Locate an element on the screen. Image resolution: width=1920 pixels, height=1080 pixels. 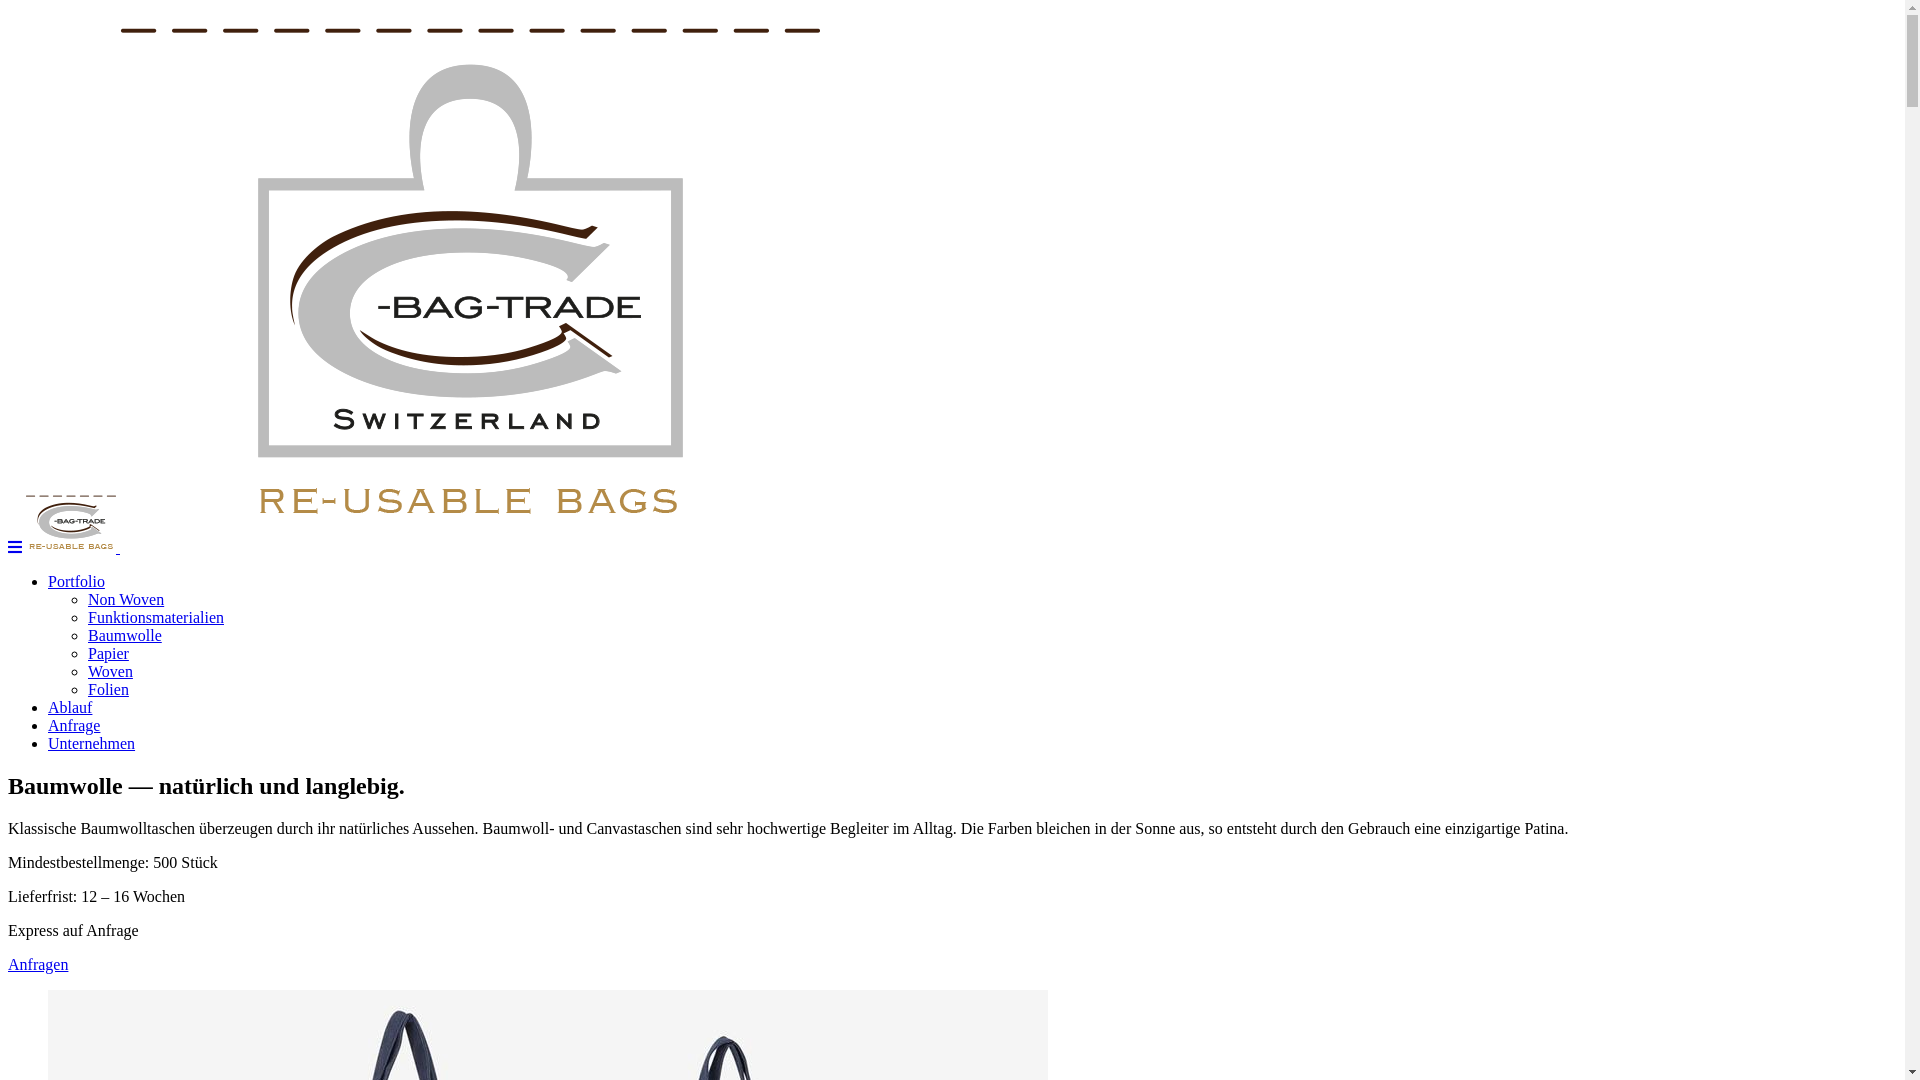
Anfragen is located at coordinates (38, 964).